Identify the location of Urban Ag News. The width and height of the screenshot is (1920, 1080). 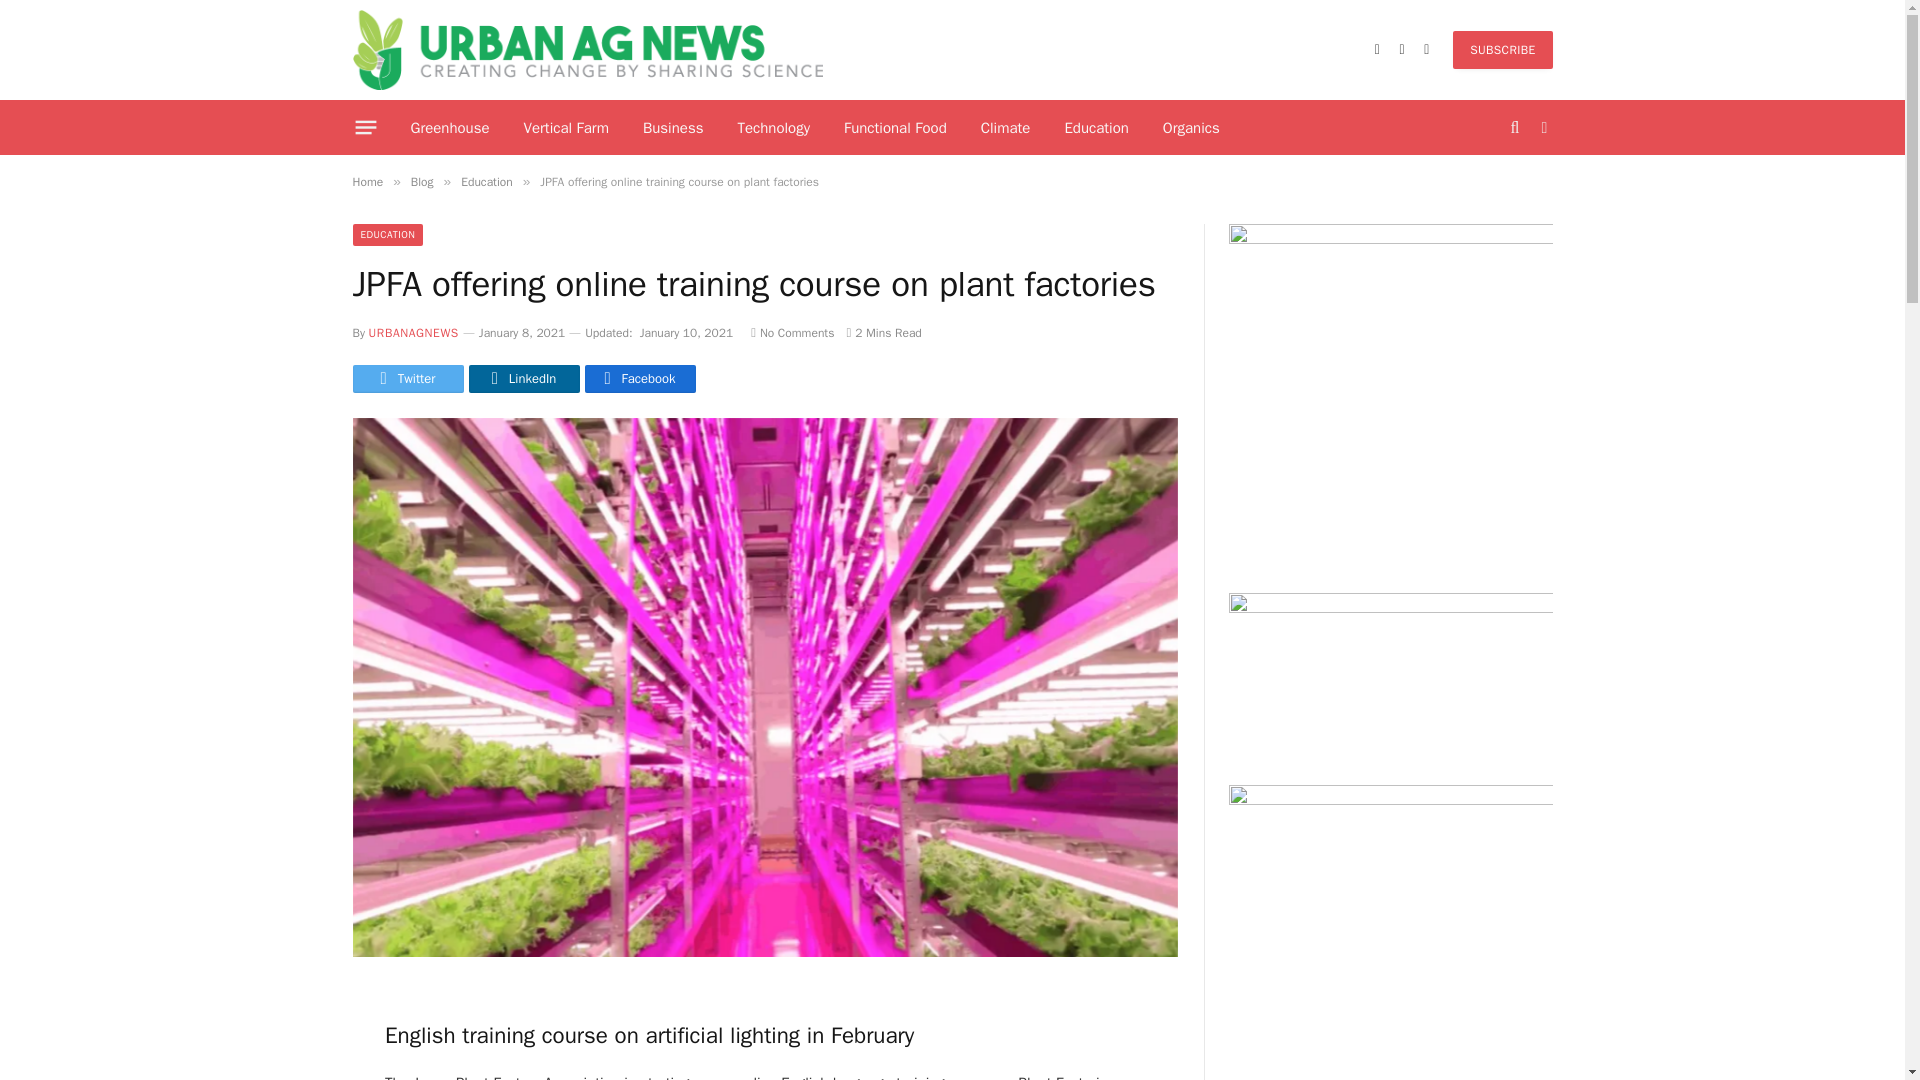
(587, 50).